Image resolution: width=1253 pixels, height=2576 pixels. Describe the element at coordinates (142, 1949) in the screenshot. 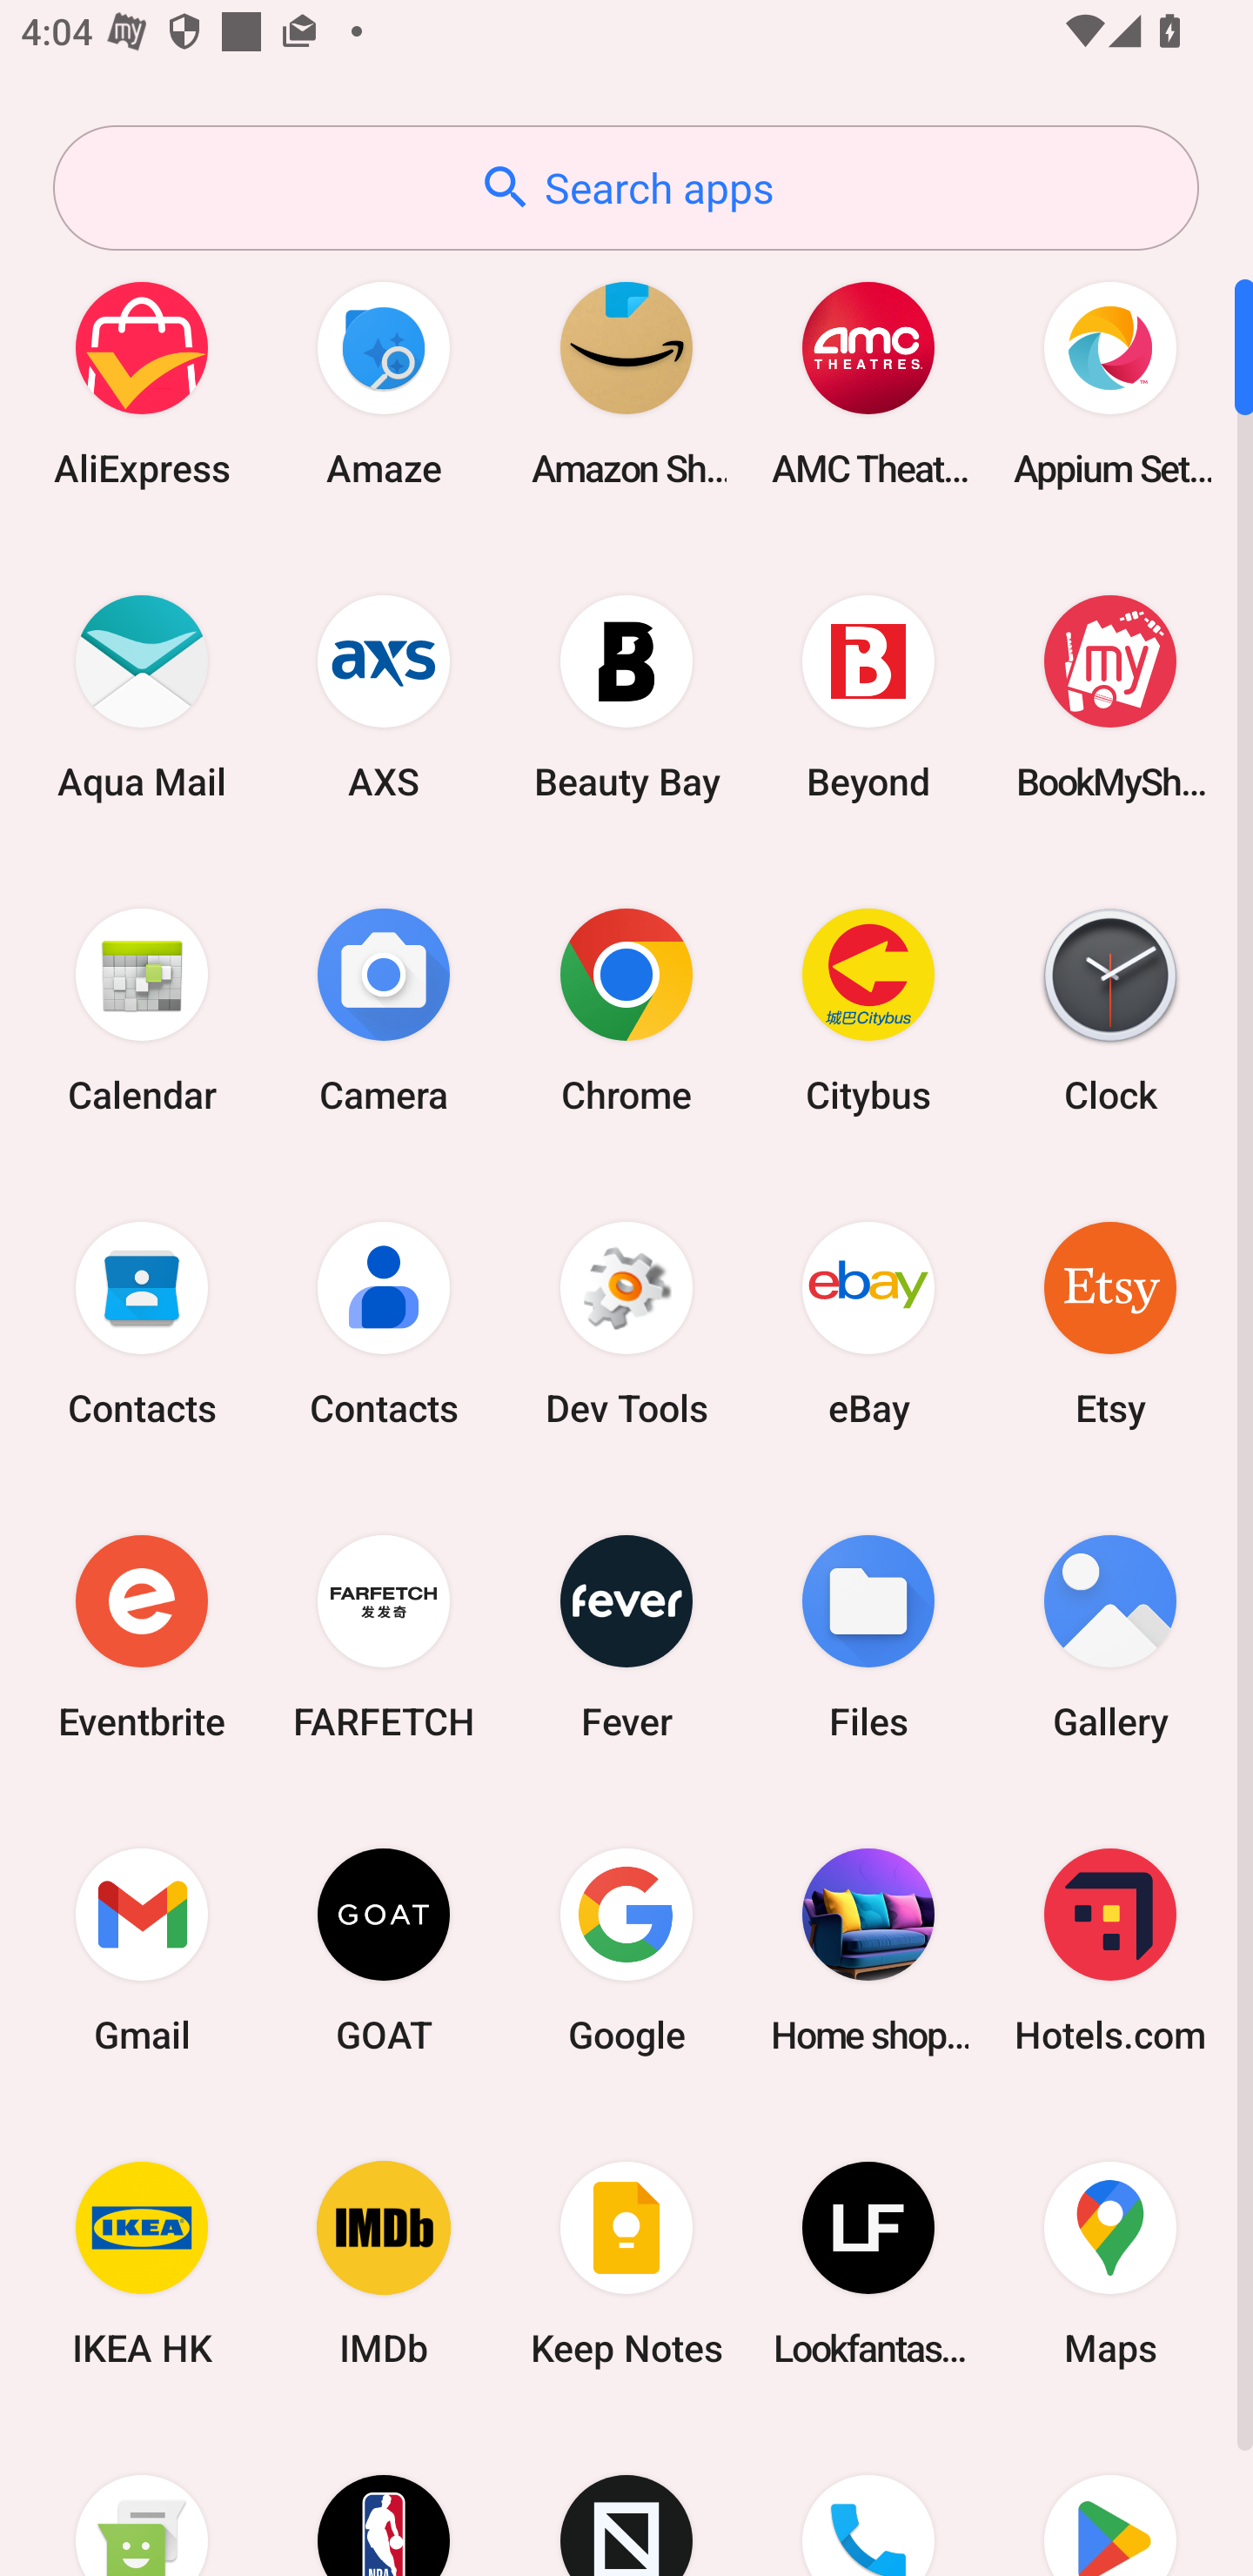

I see `Gmail` at that location.